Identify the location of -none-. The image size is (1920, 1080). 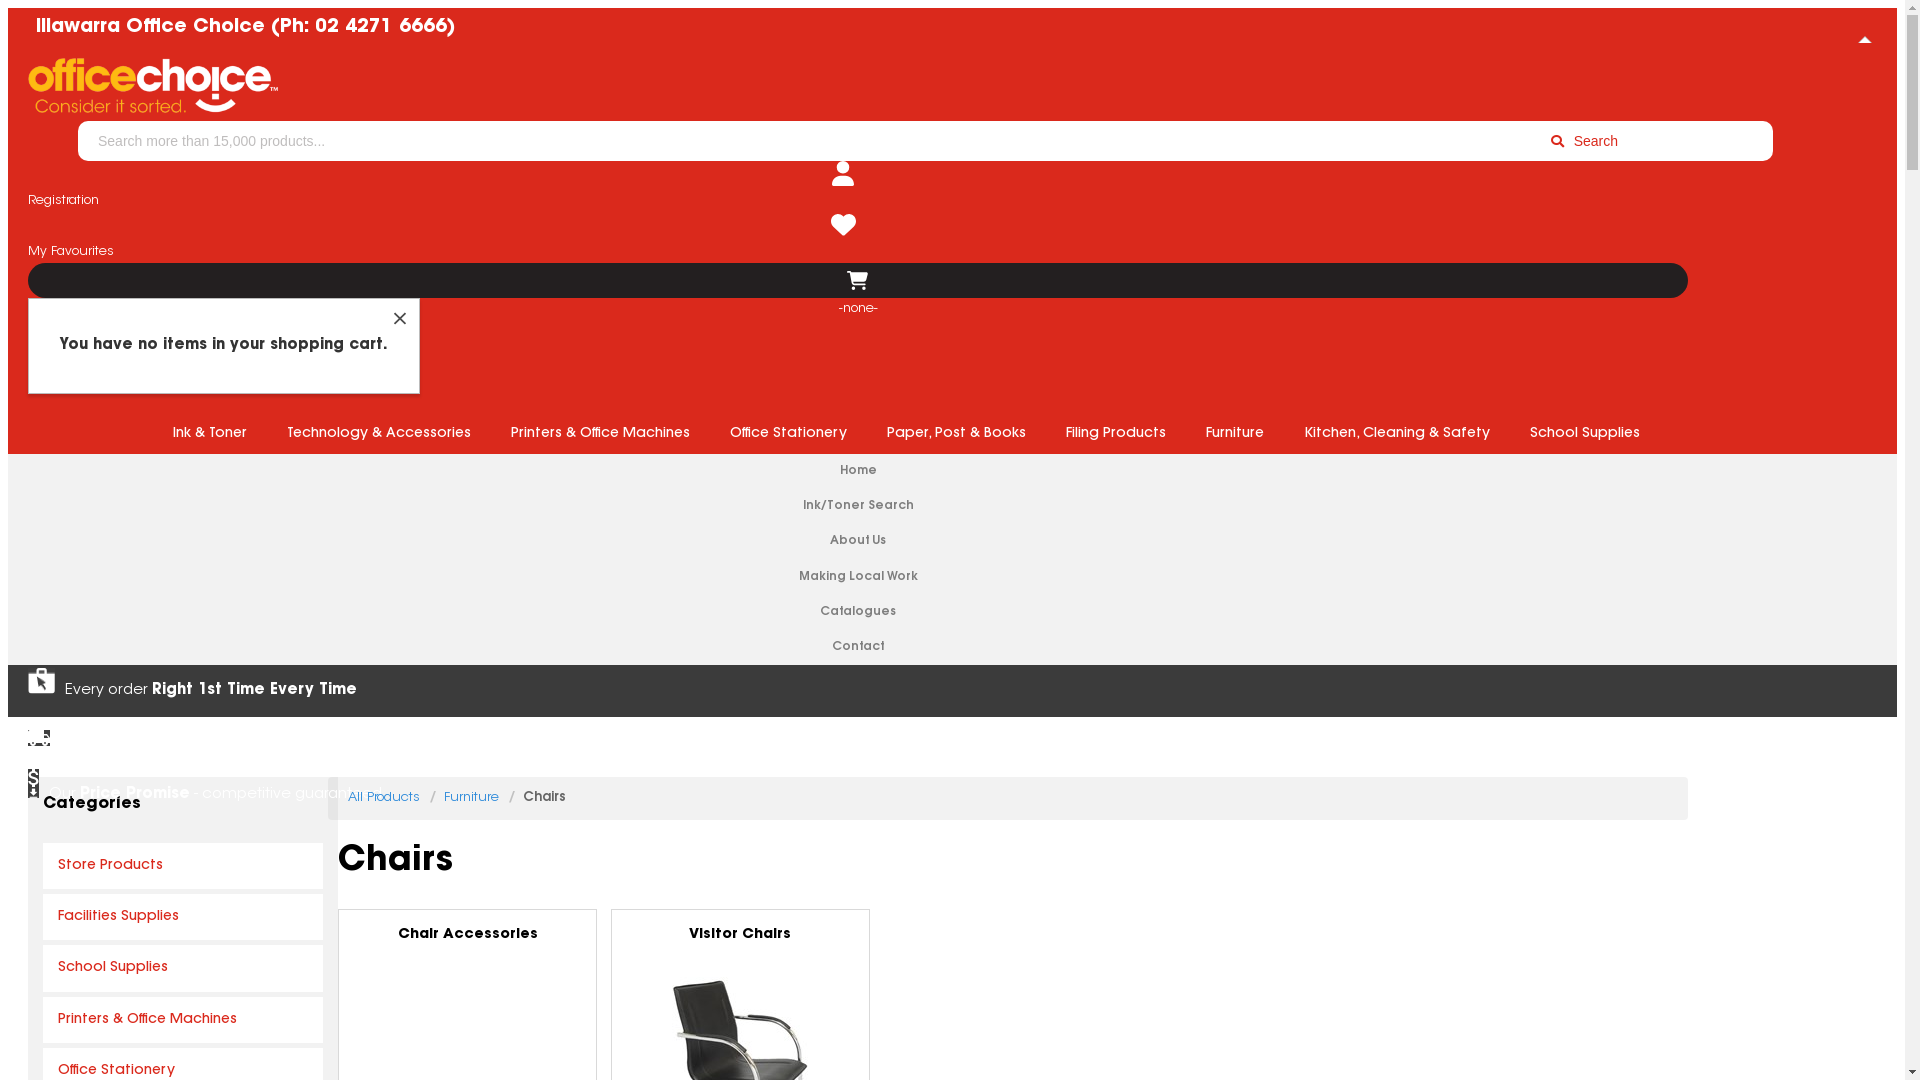
(858, 280).